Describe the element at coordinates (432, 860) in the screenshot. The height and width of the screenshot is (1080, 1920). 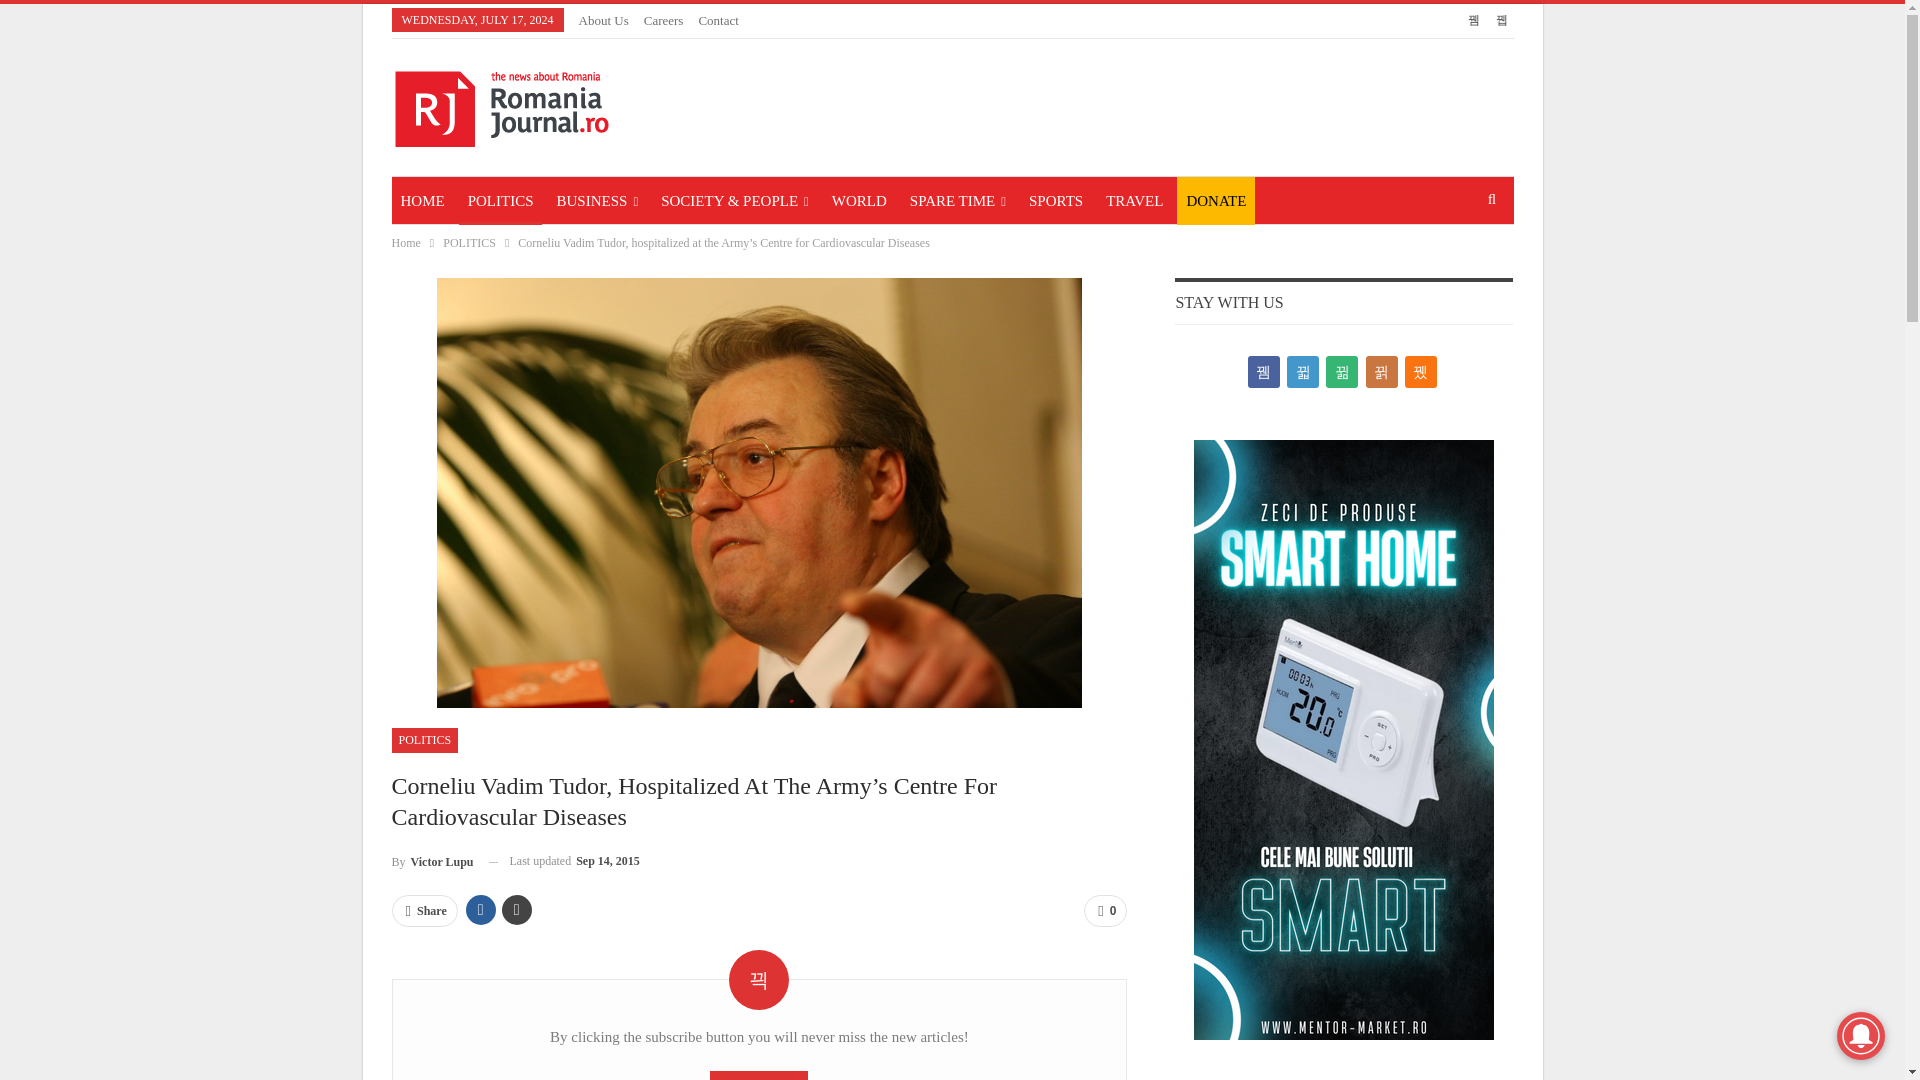
I see `By Victor Lupu` at that location.